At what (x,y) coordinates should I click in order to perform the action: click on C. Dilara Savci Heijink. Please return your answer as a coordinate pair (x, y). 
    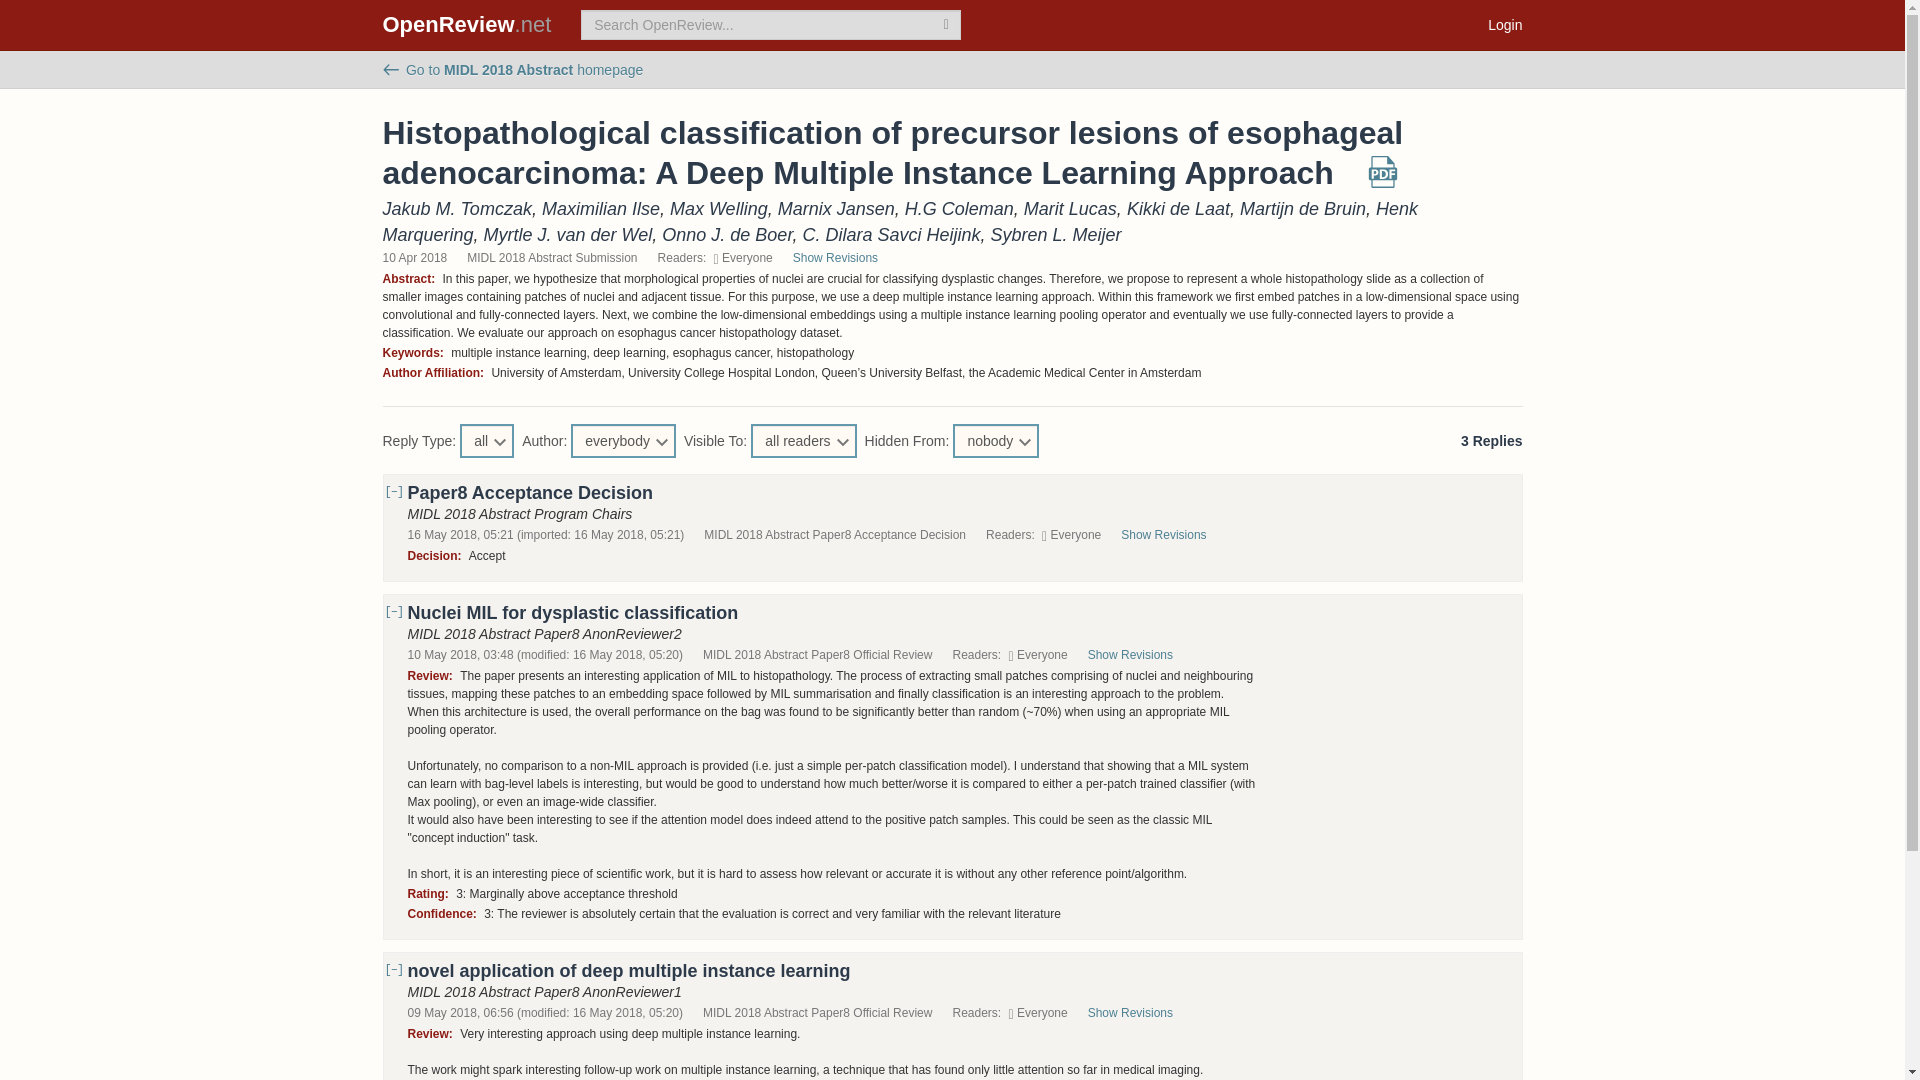
    Looking at the image, I should click on (890, 234).